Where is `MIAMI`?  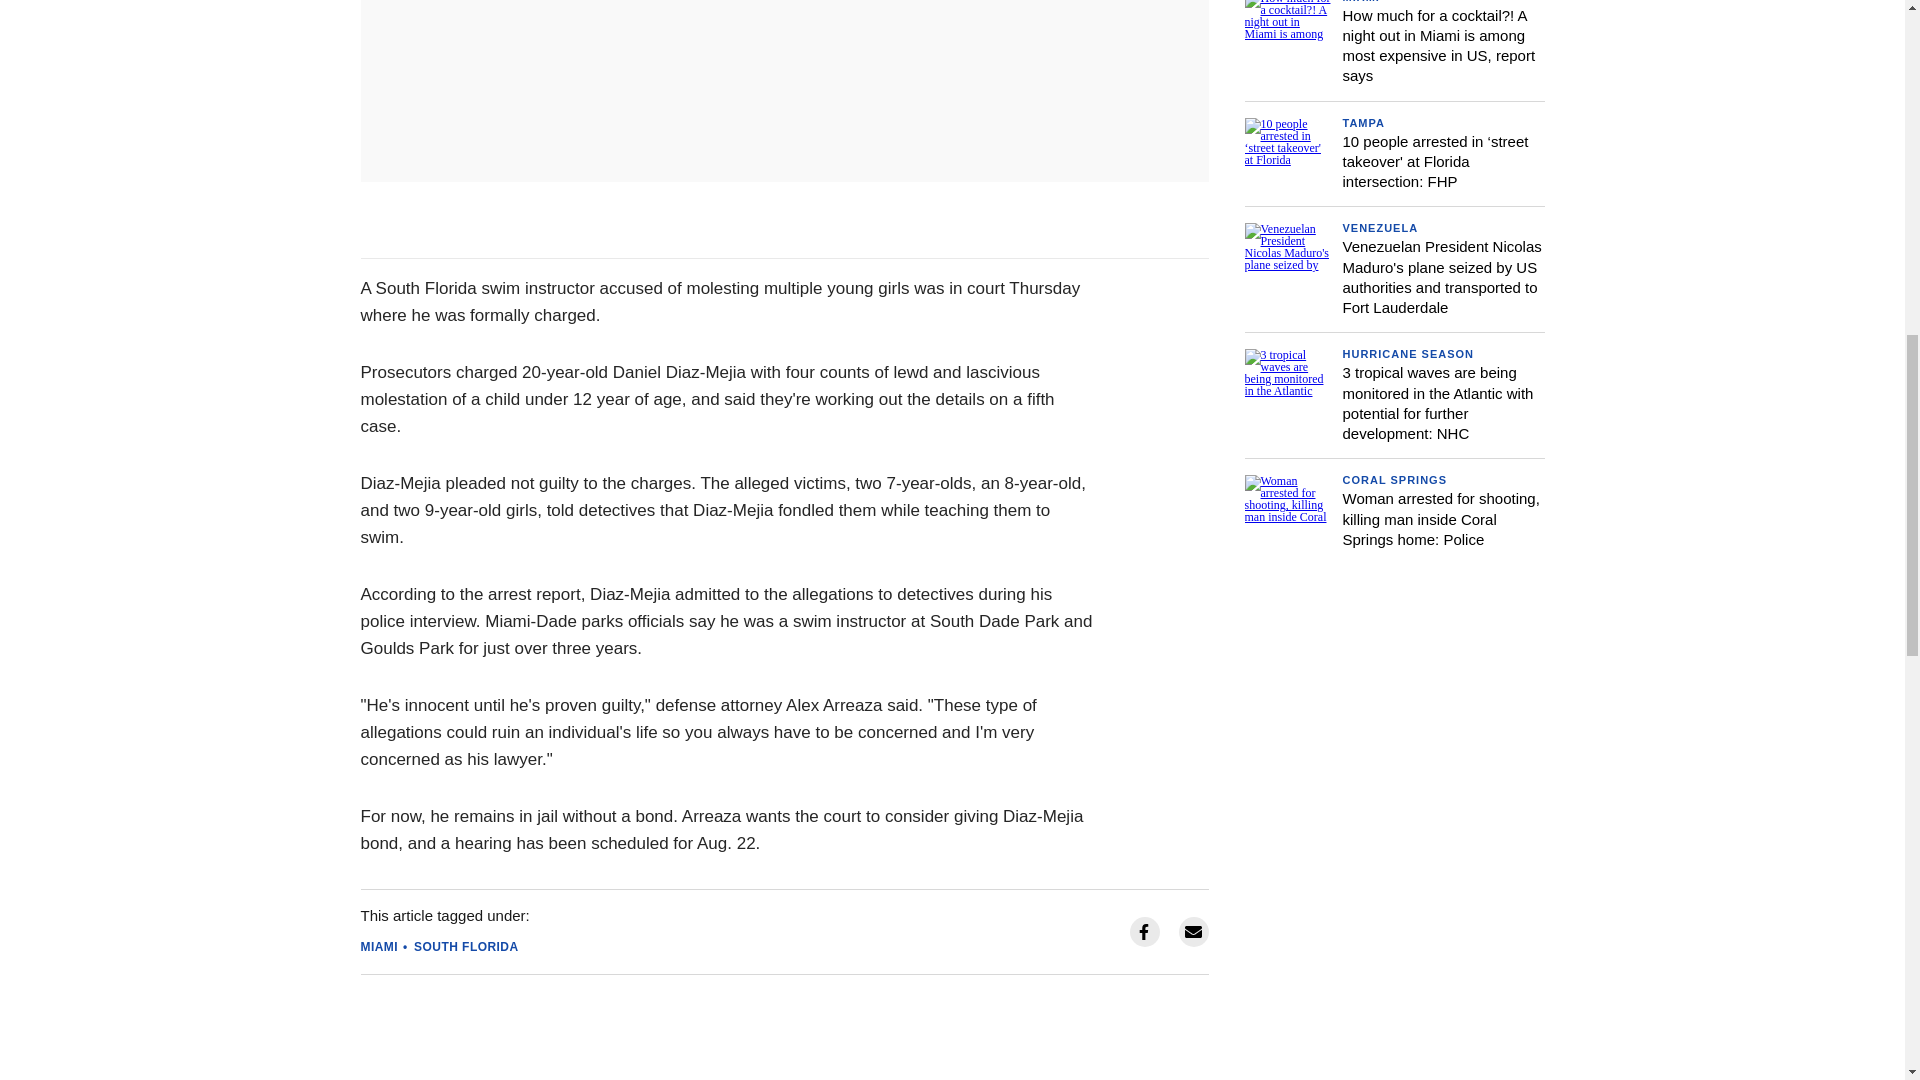
MIAMI is located at coordinates (378, 946).